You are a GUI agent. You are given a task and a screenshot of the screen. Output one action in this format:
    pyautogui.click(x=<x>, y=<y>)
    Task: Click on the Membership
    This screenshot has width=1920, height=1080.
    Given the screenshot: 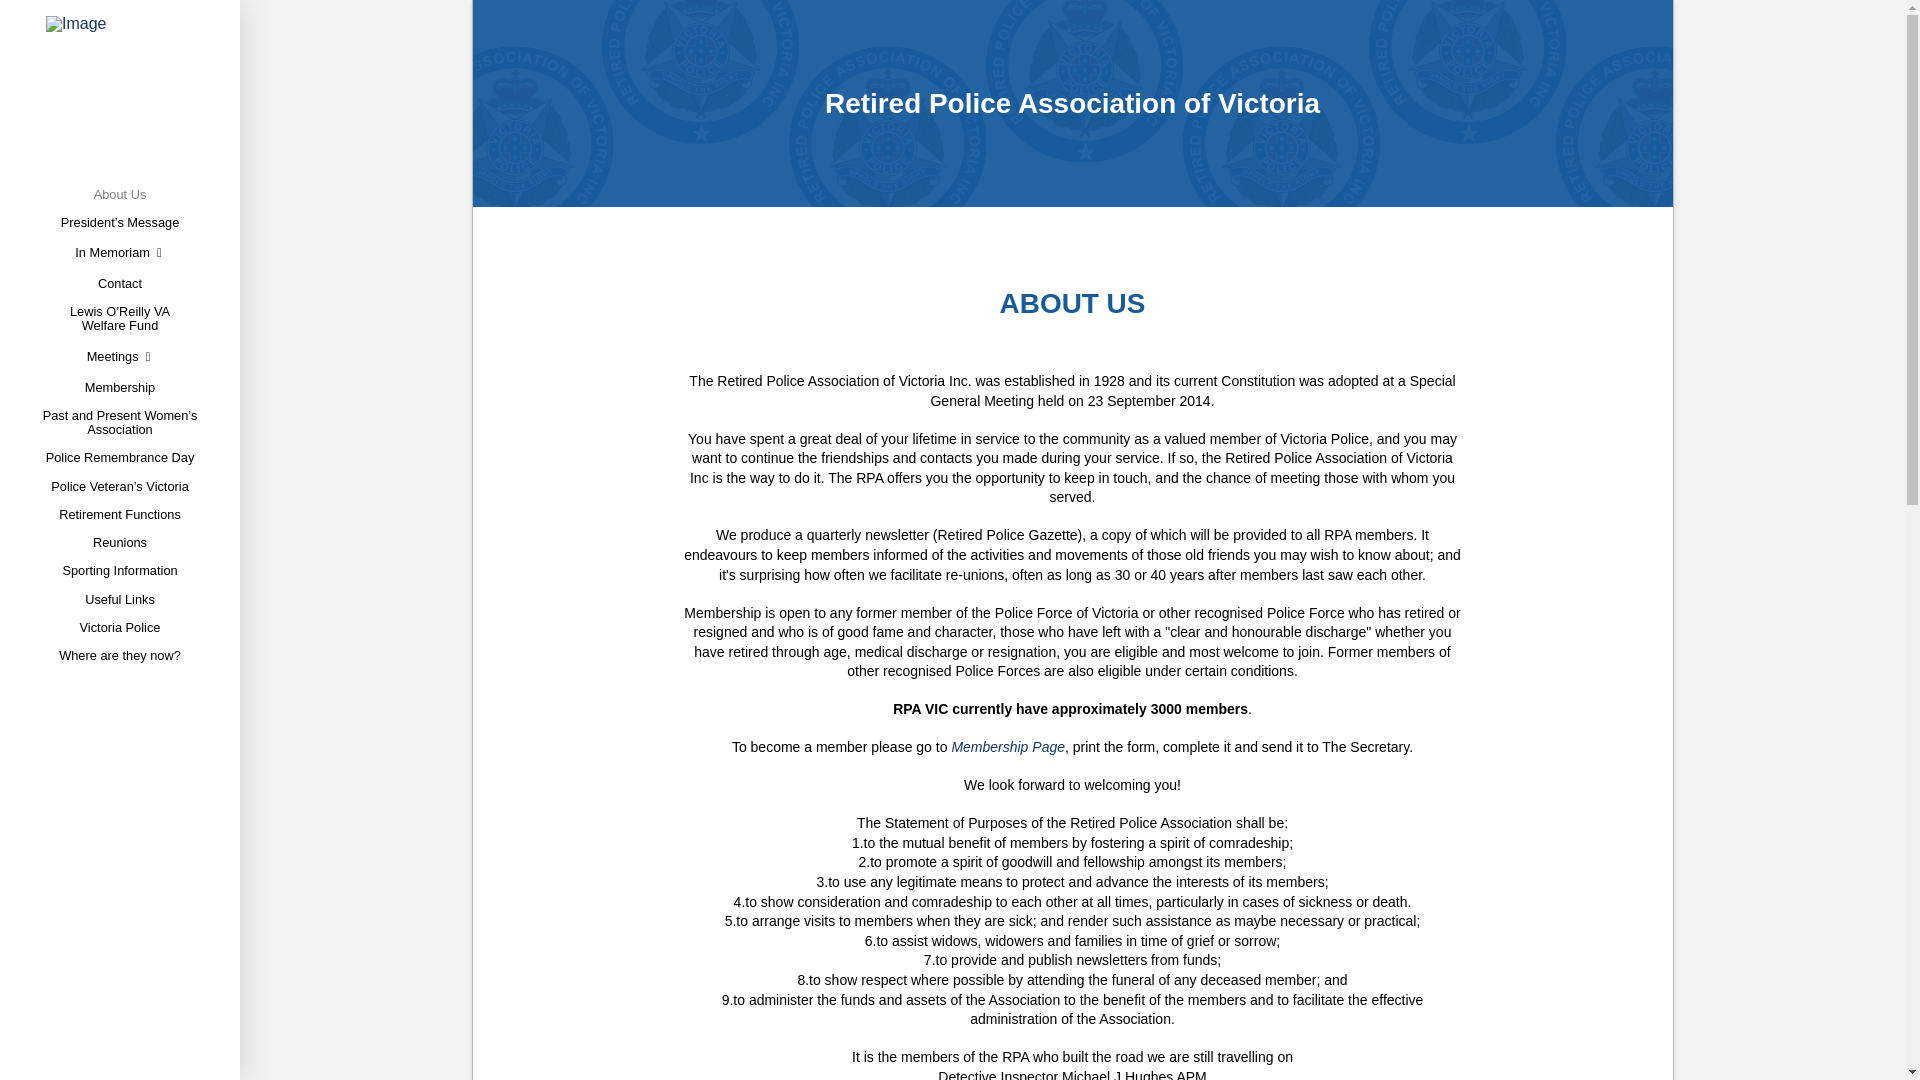 What is the action you would take?
    pyautogui.click(x=120, y=384)
    